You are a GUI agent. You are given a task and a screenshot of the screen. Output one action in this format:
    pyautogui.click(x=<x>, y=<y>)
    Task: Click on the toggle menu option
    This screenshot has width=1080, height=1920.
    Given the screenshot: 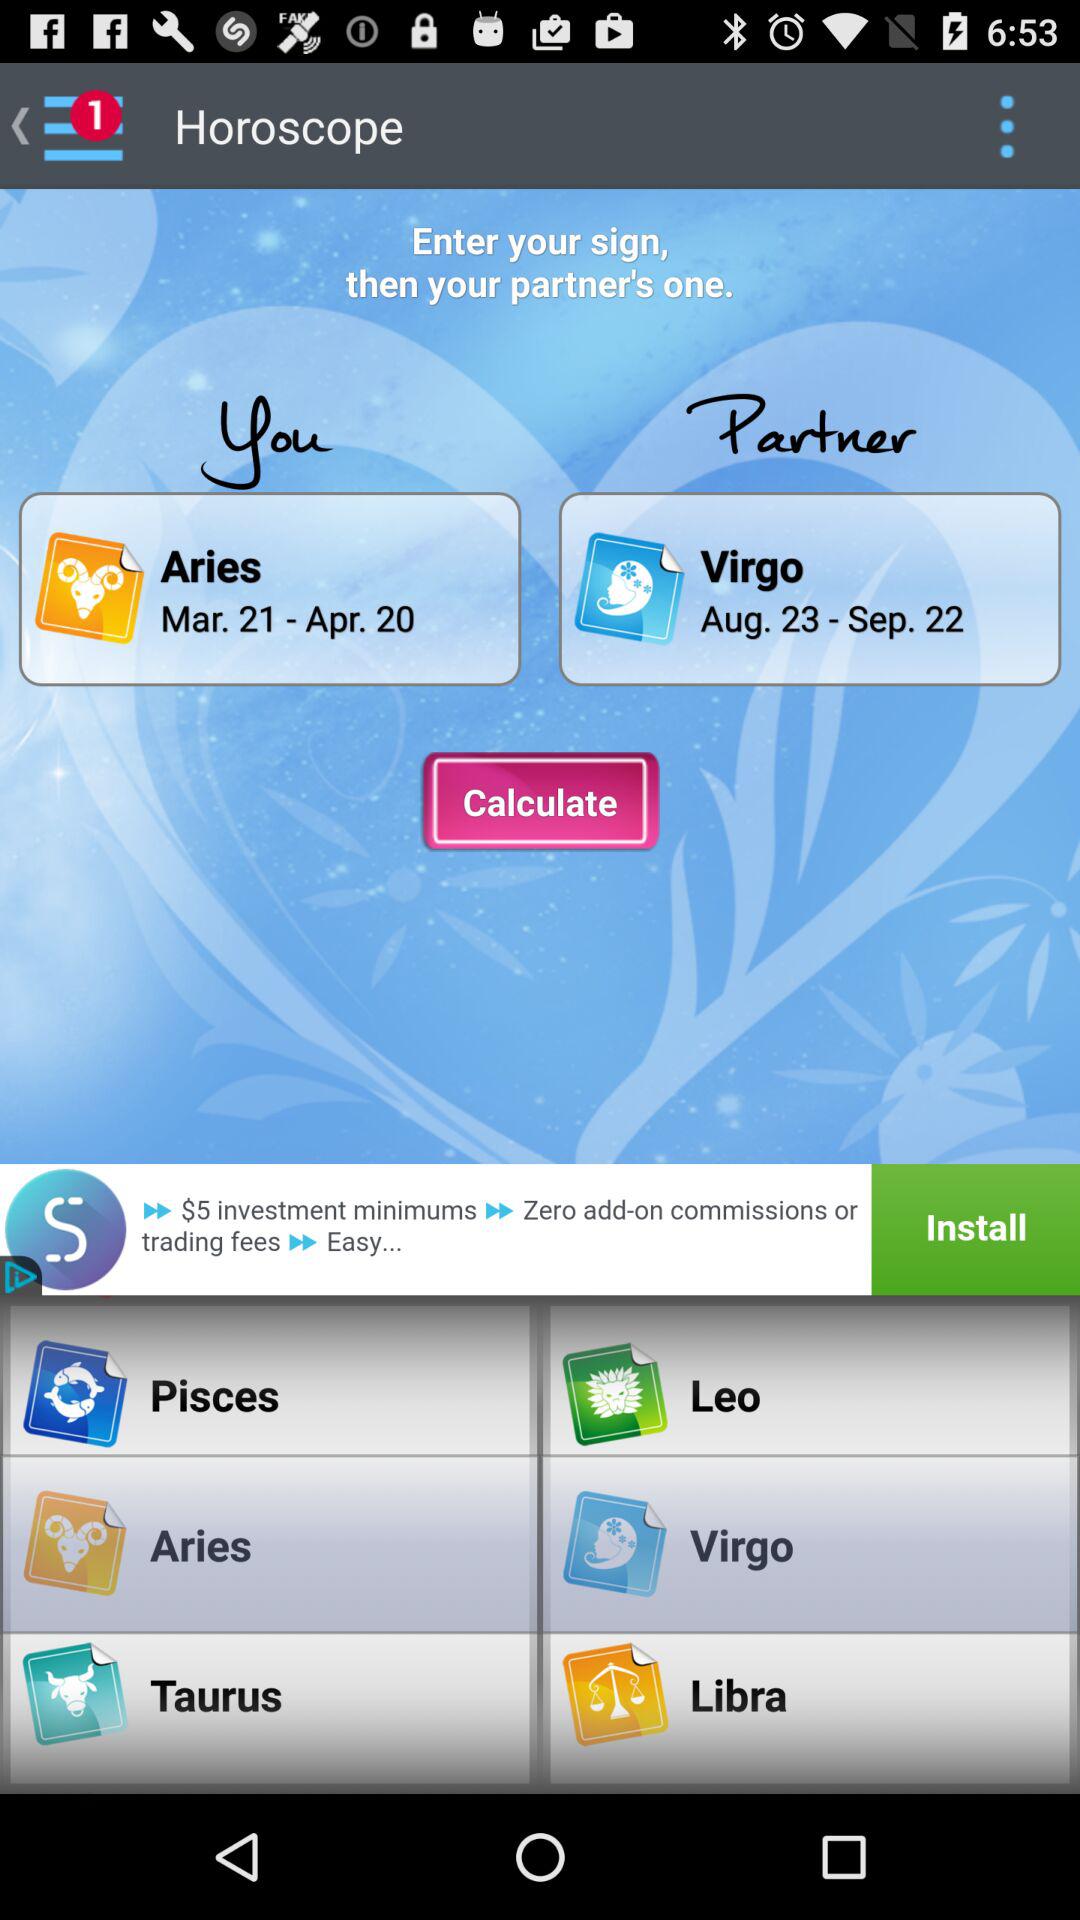 What is the action you would take?
    pyautogui.click(x=1006, y=126)
    